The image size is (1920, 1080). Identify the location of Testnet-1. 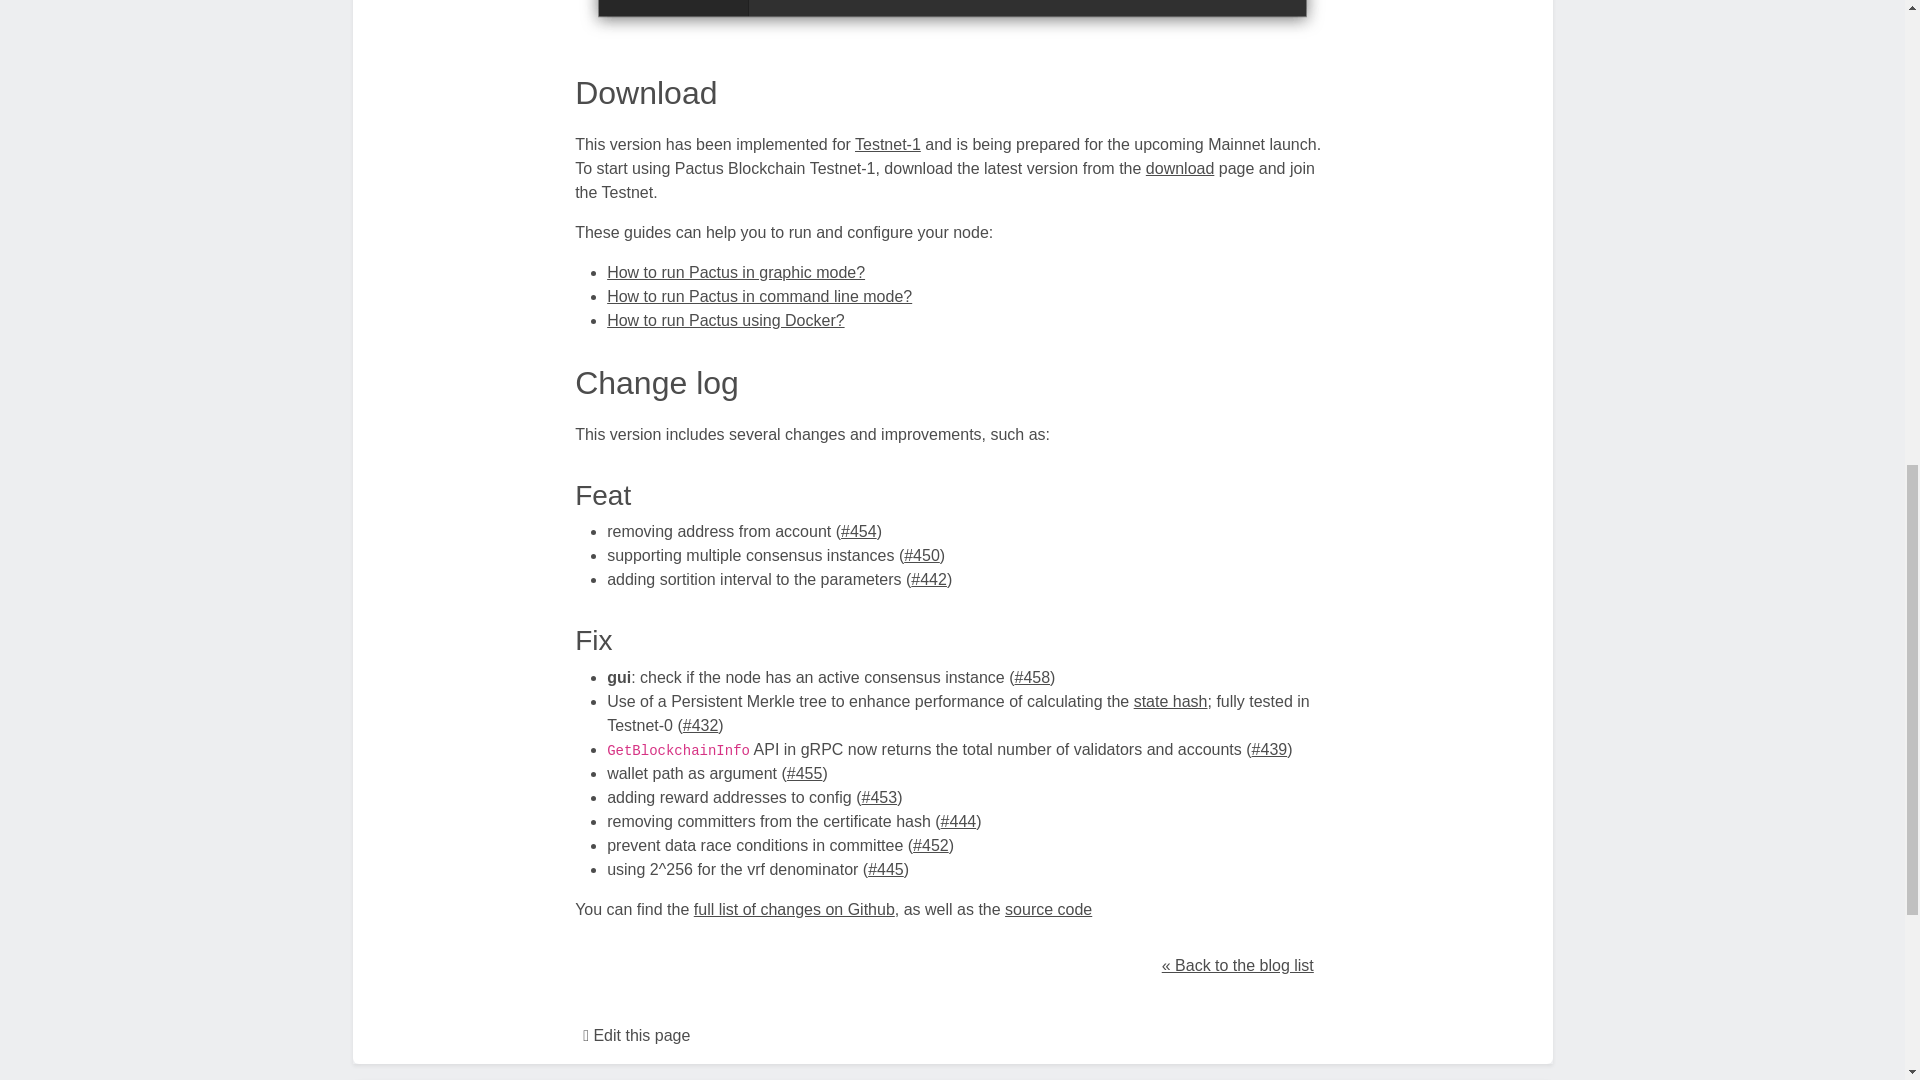
(888, 144).